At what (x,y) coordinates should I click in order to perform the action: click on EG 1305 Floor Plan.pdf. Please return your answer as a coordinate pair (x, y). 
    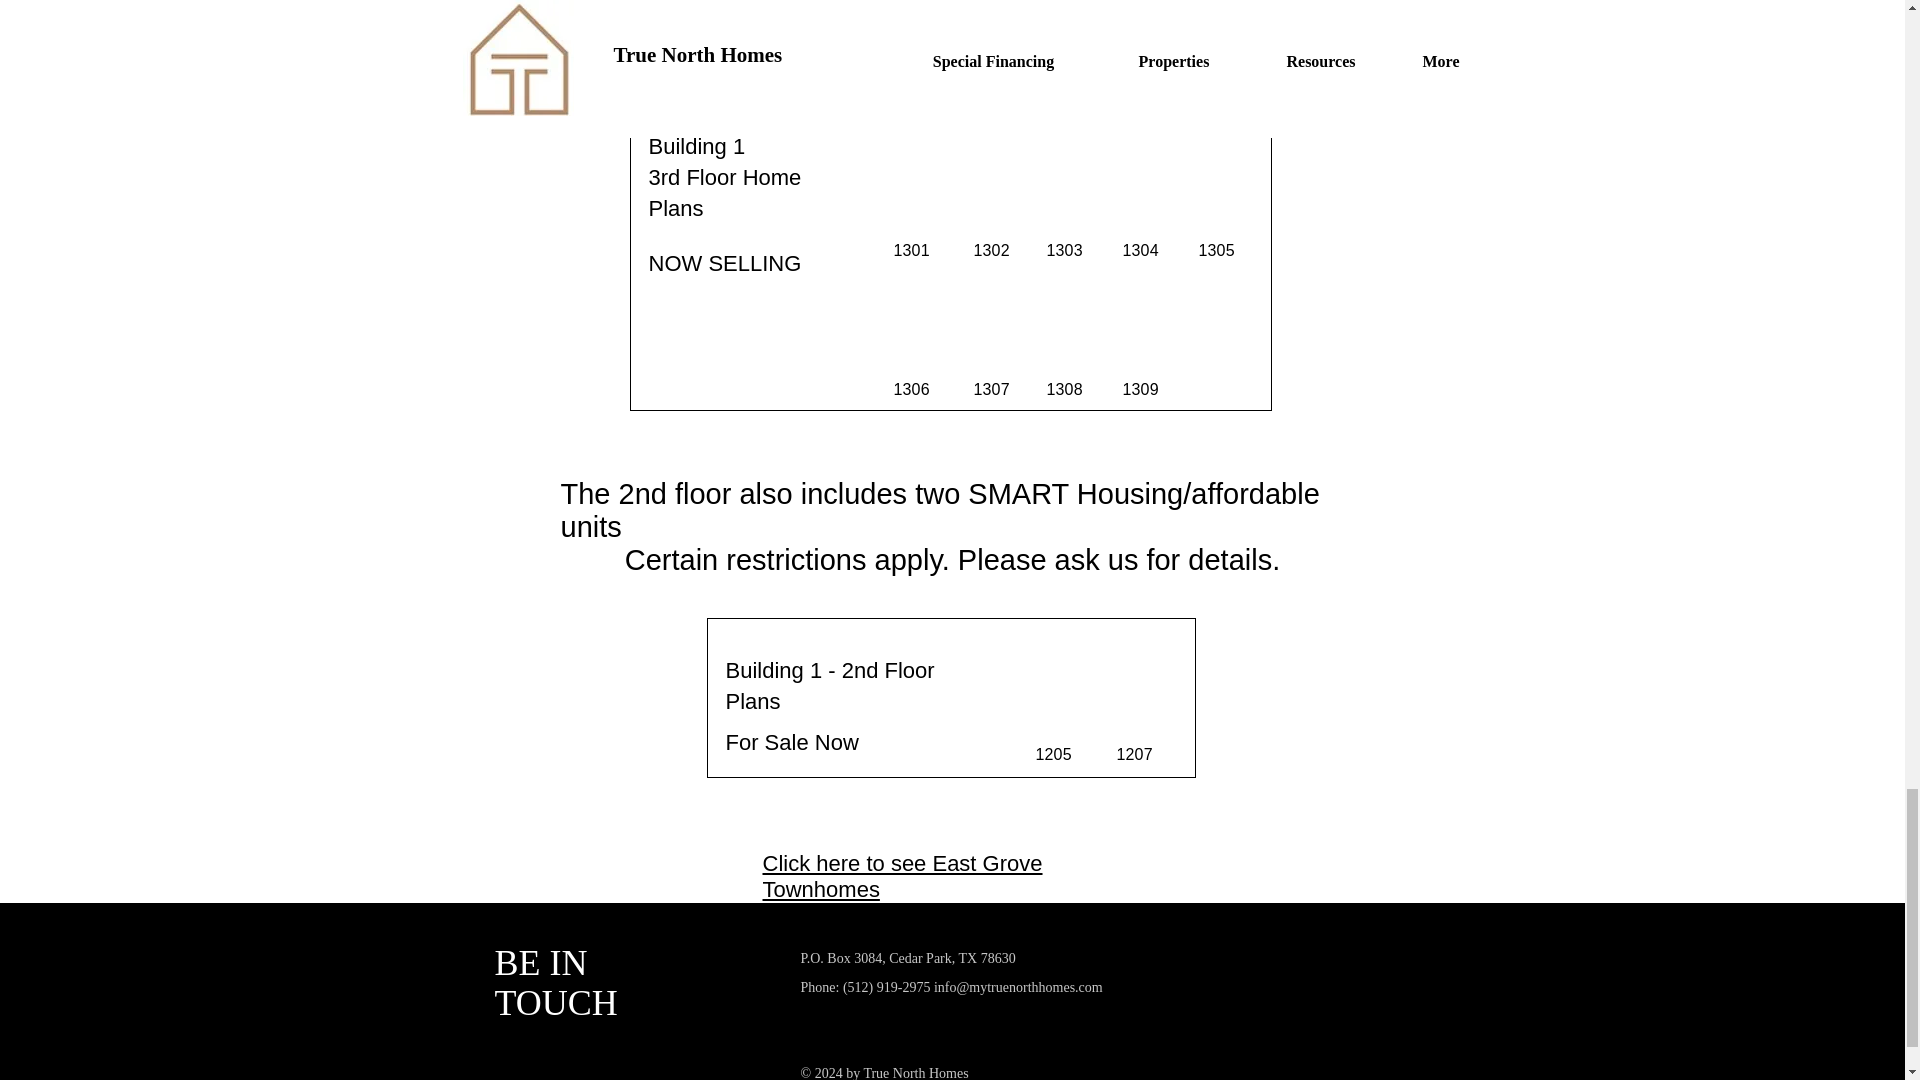
    Looking at the image, I should click on (1220, 169).